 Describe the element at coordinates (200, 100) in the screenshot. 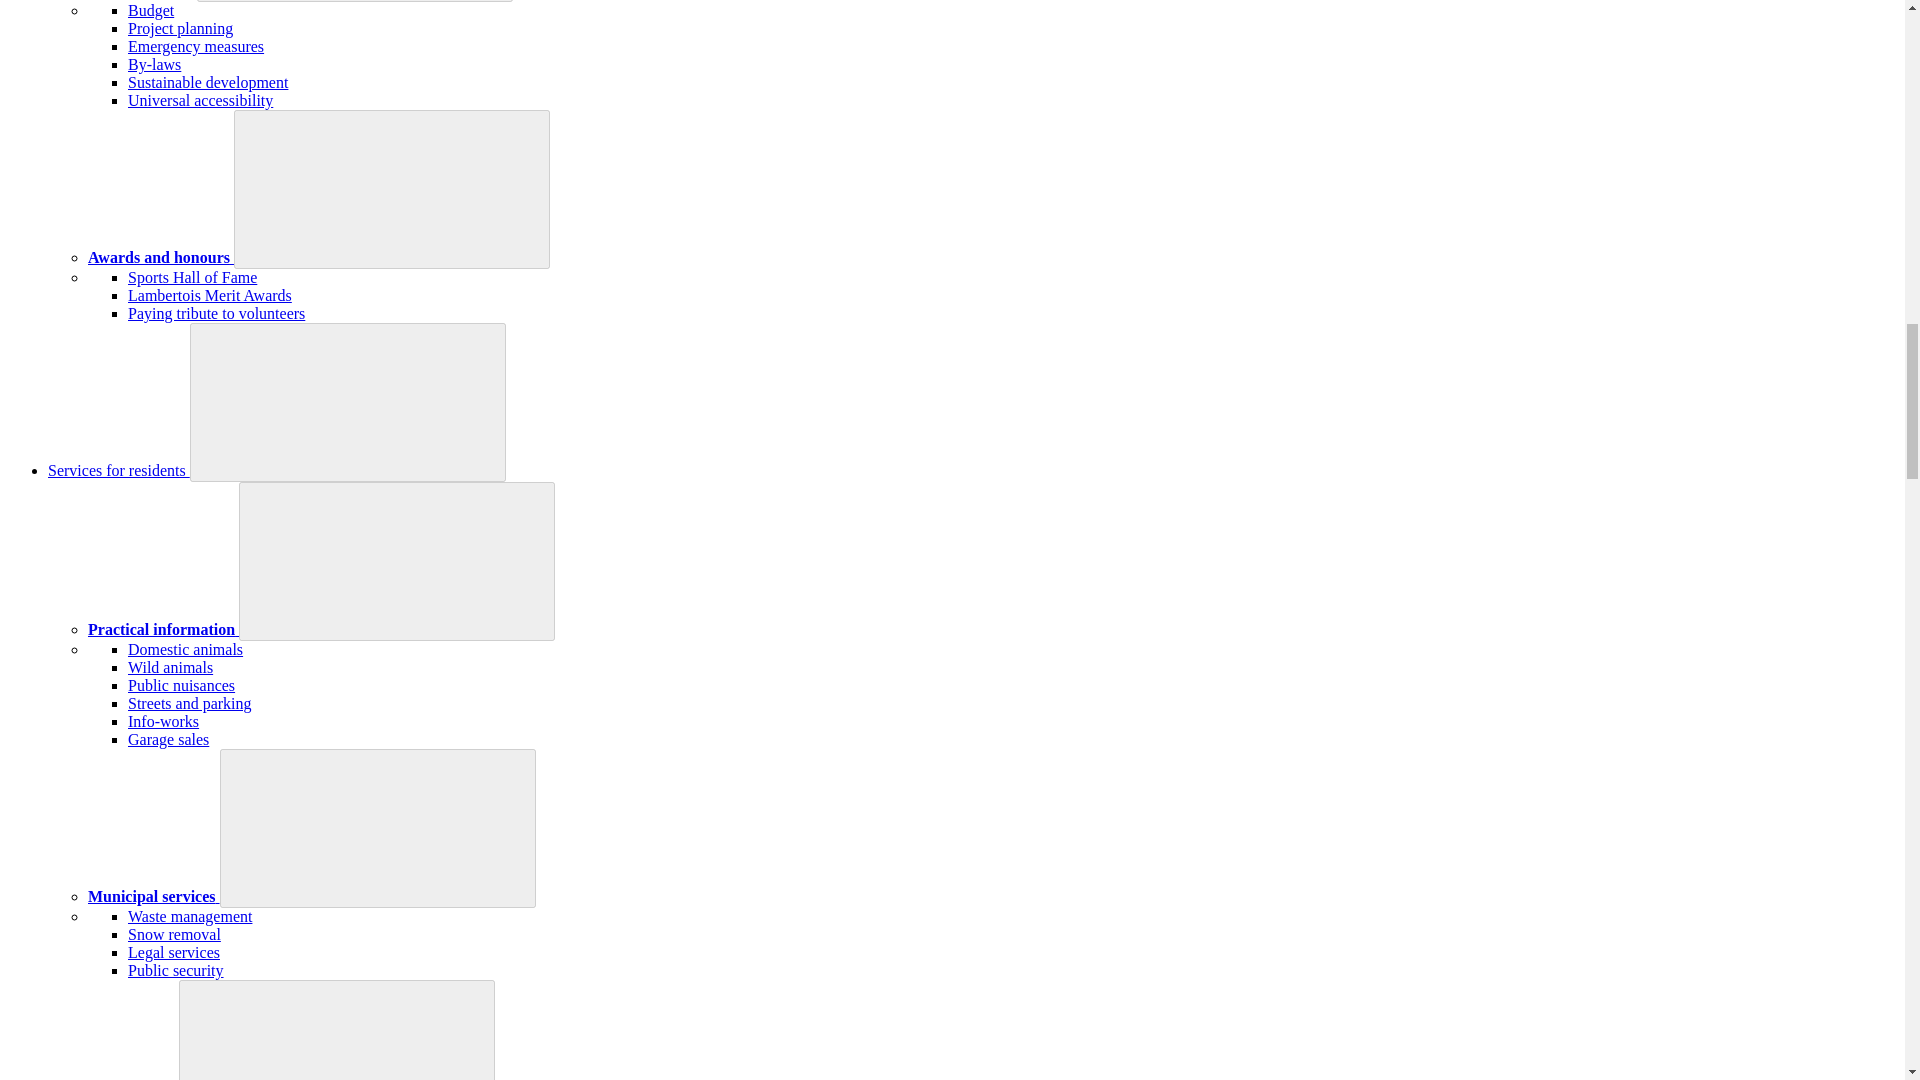

I see `Universal accessibility` at that location.